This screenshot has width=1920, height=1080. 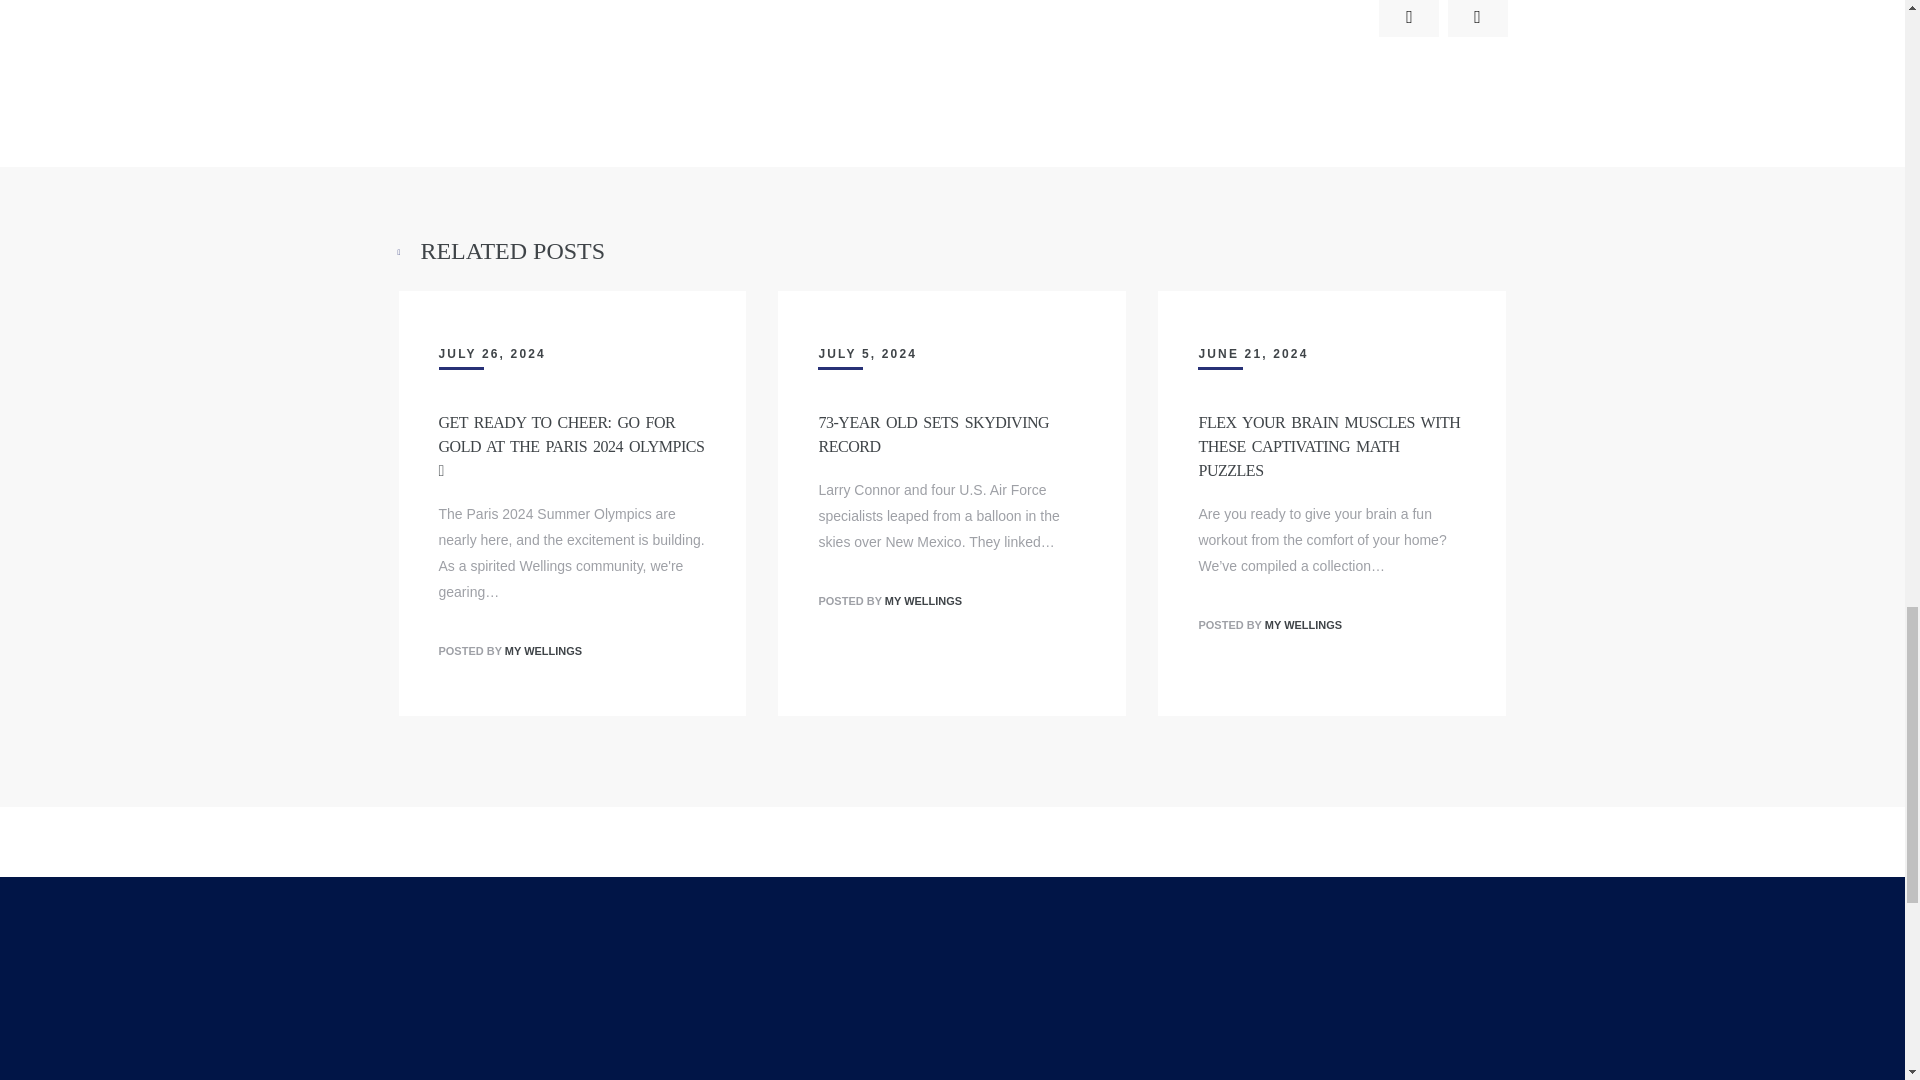 What do you see at coordinates (491, 353) in the screenshot?
I see `JULY 26, 2024` at bounding box center [491, 353].